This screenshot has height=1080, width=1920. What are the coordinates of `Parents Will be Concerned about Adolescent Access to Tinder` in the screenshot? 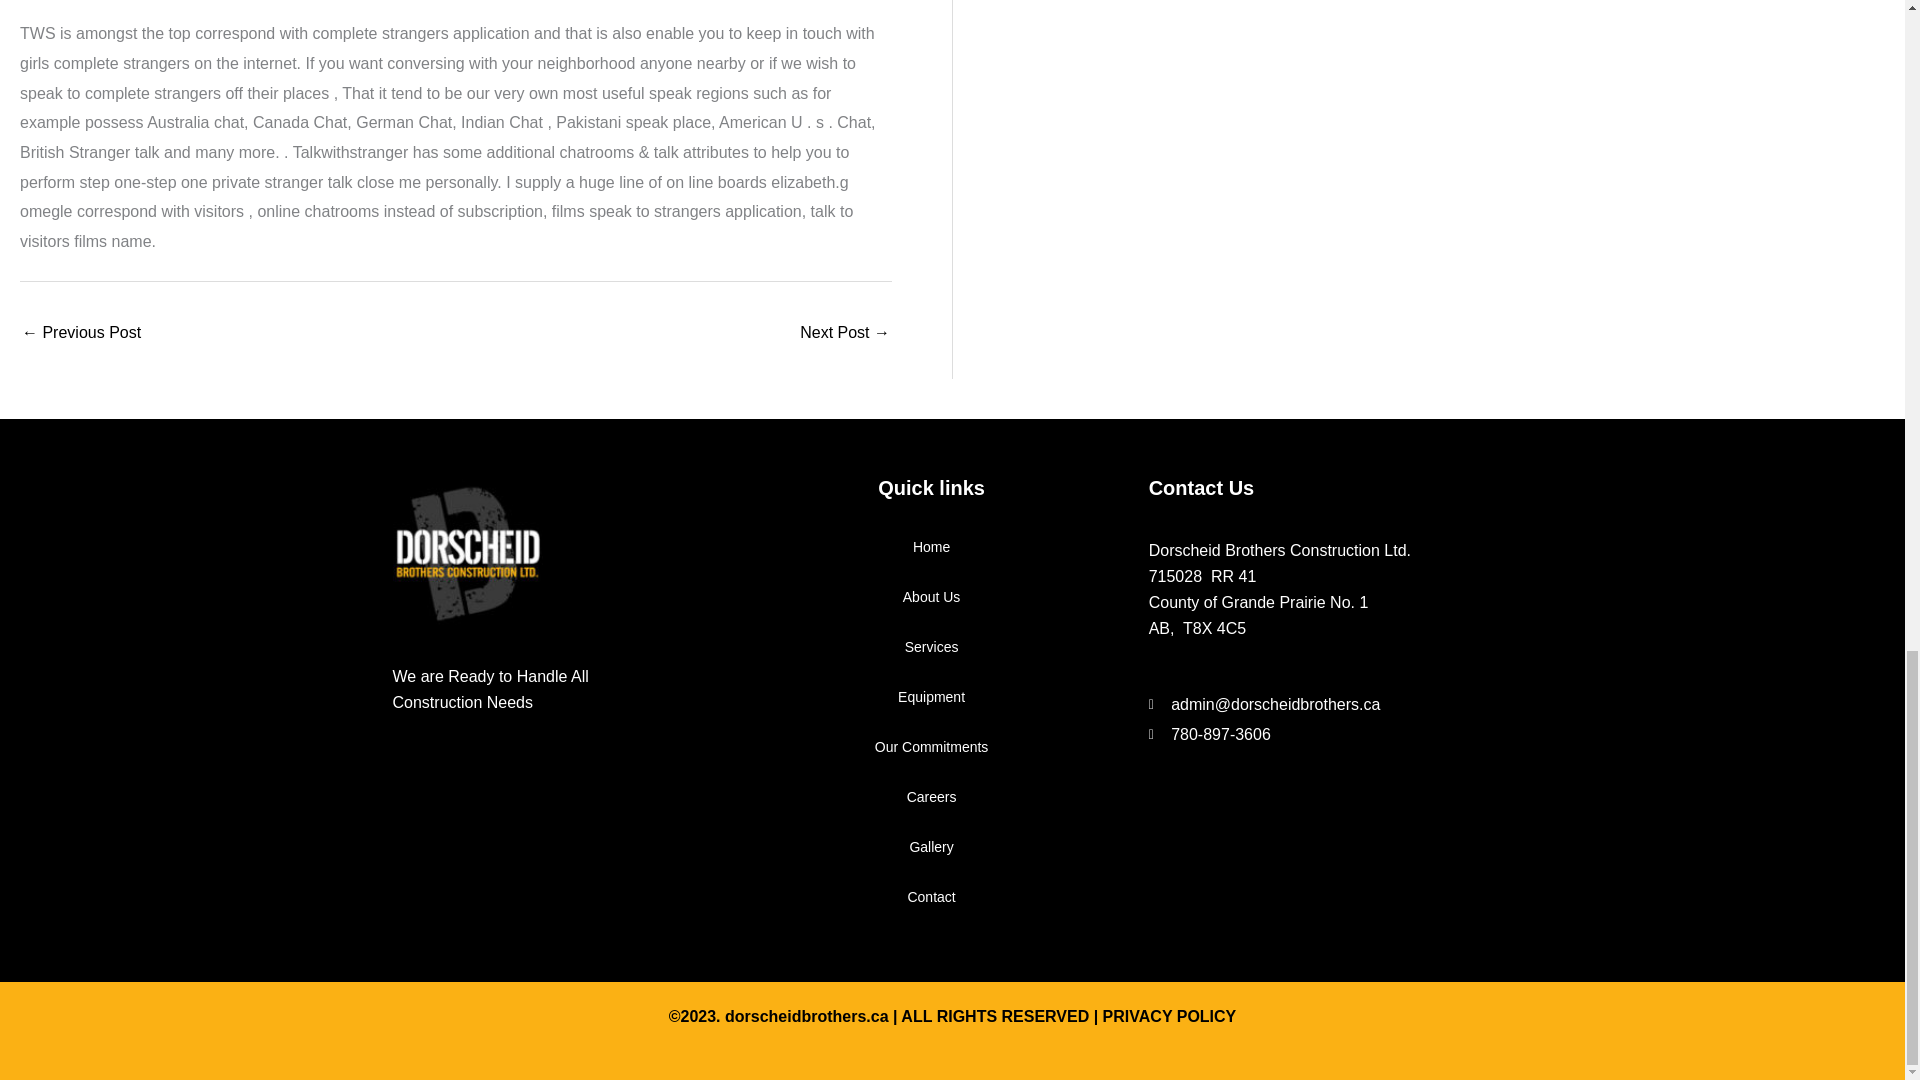 It's located at (80, 334).